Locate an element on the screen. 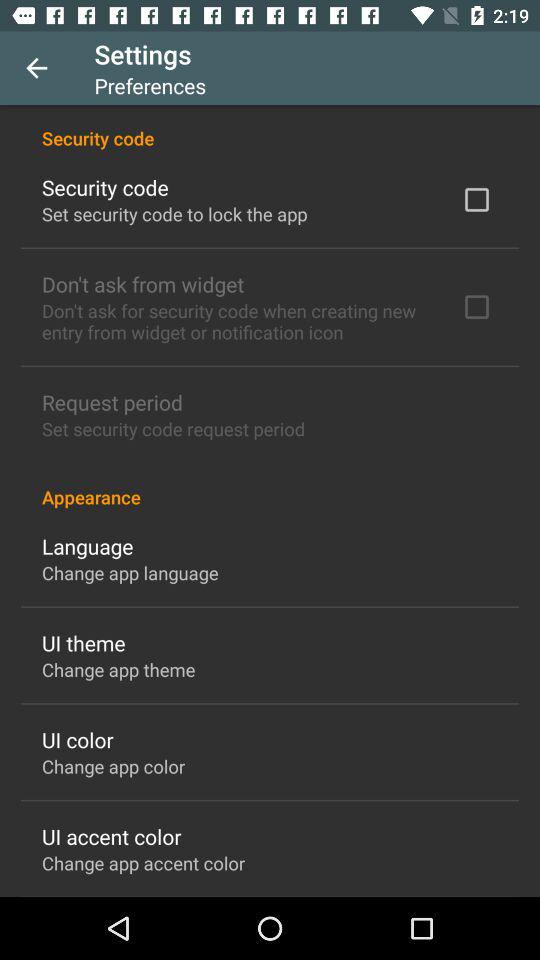 This screenshot has height=960, width=540. choose item next to the settings icon is located at coordinates (36, 68).